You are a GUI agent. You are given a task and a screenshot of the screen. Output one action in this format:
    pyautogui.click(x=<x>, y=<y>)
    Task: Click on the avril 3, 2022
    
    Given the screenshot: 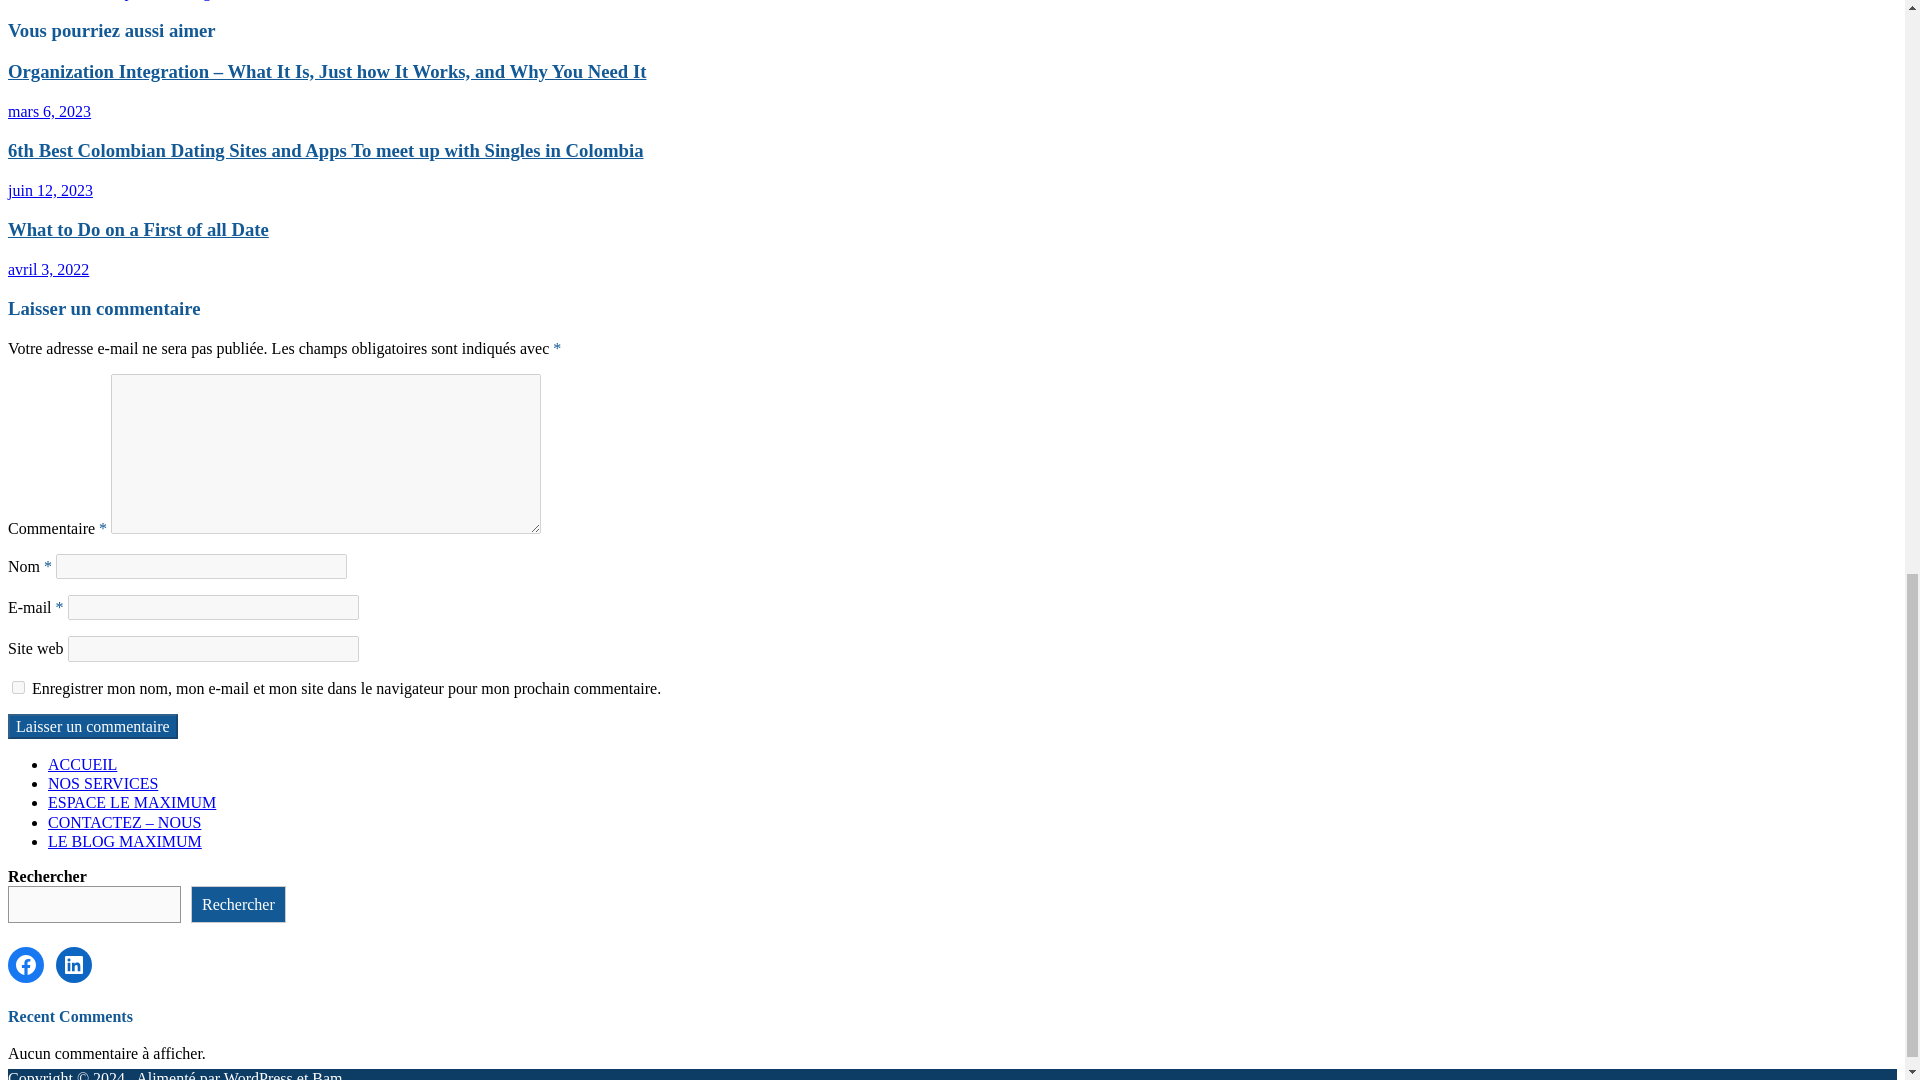 What is the action you would take?
    pyautogui.click(x=48, y=269)
    